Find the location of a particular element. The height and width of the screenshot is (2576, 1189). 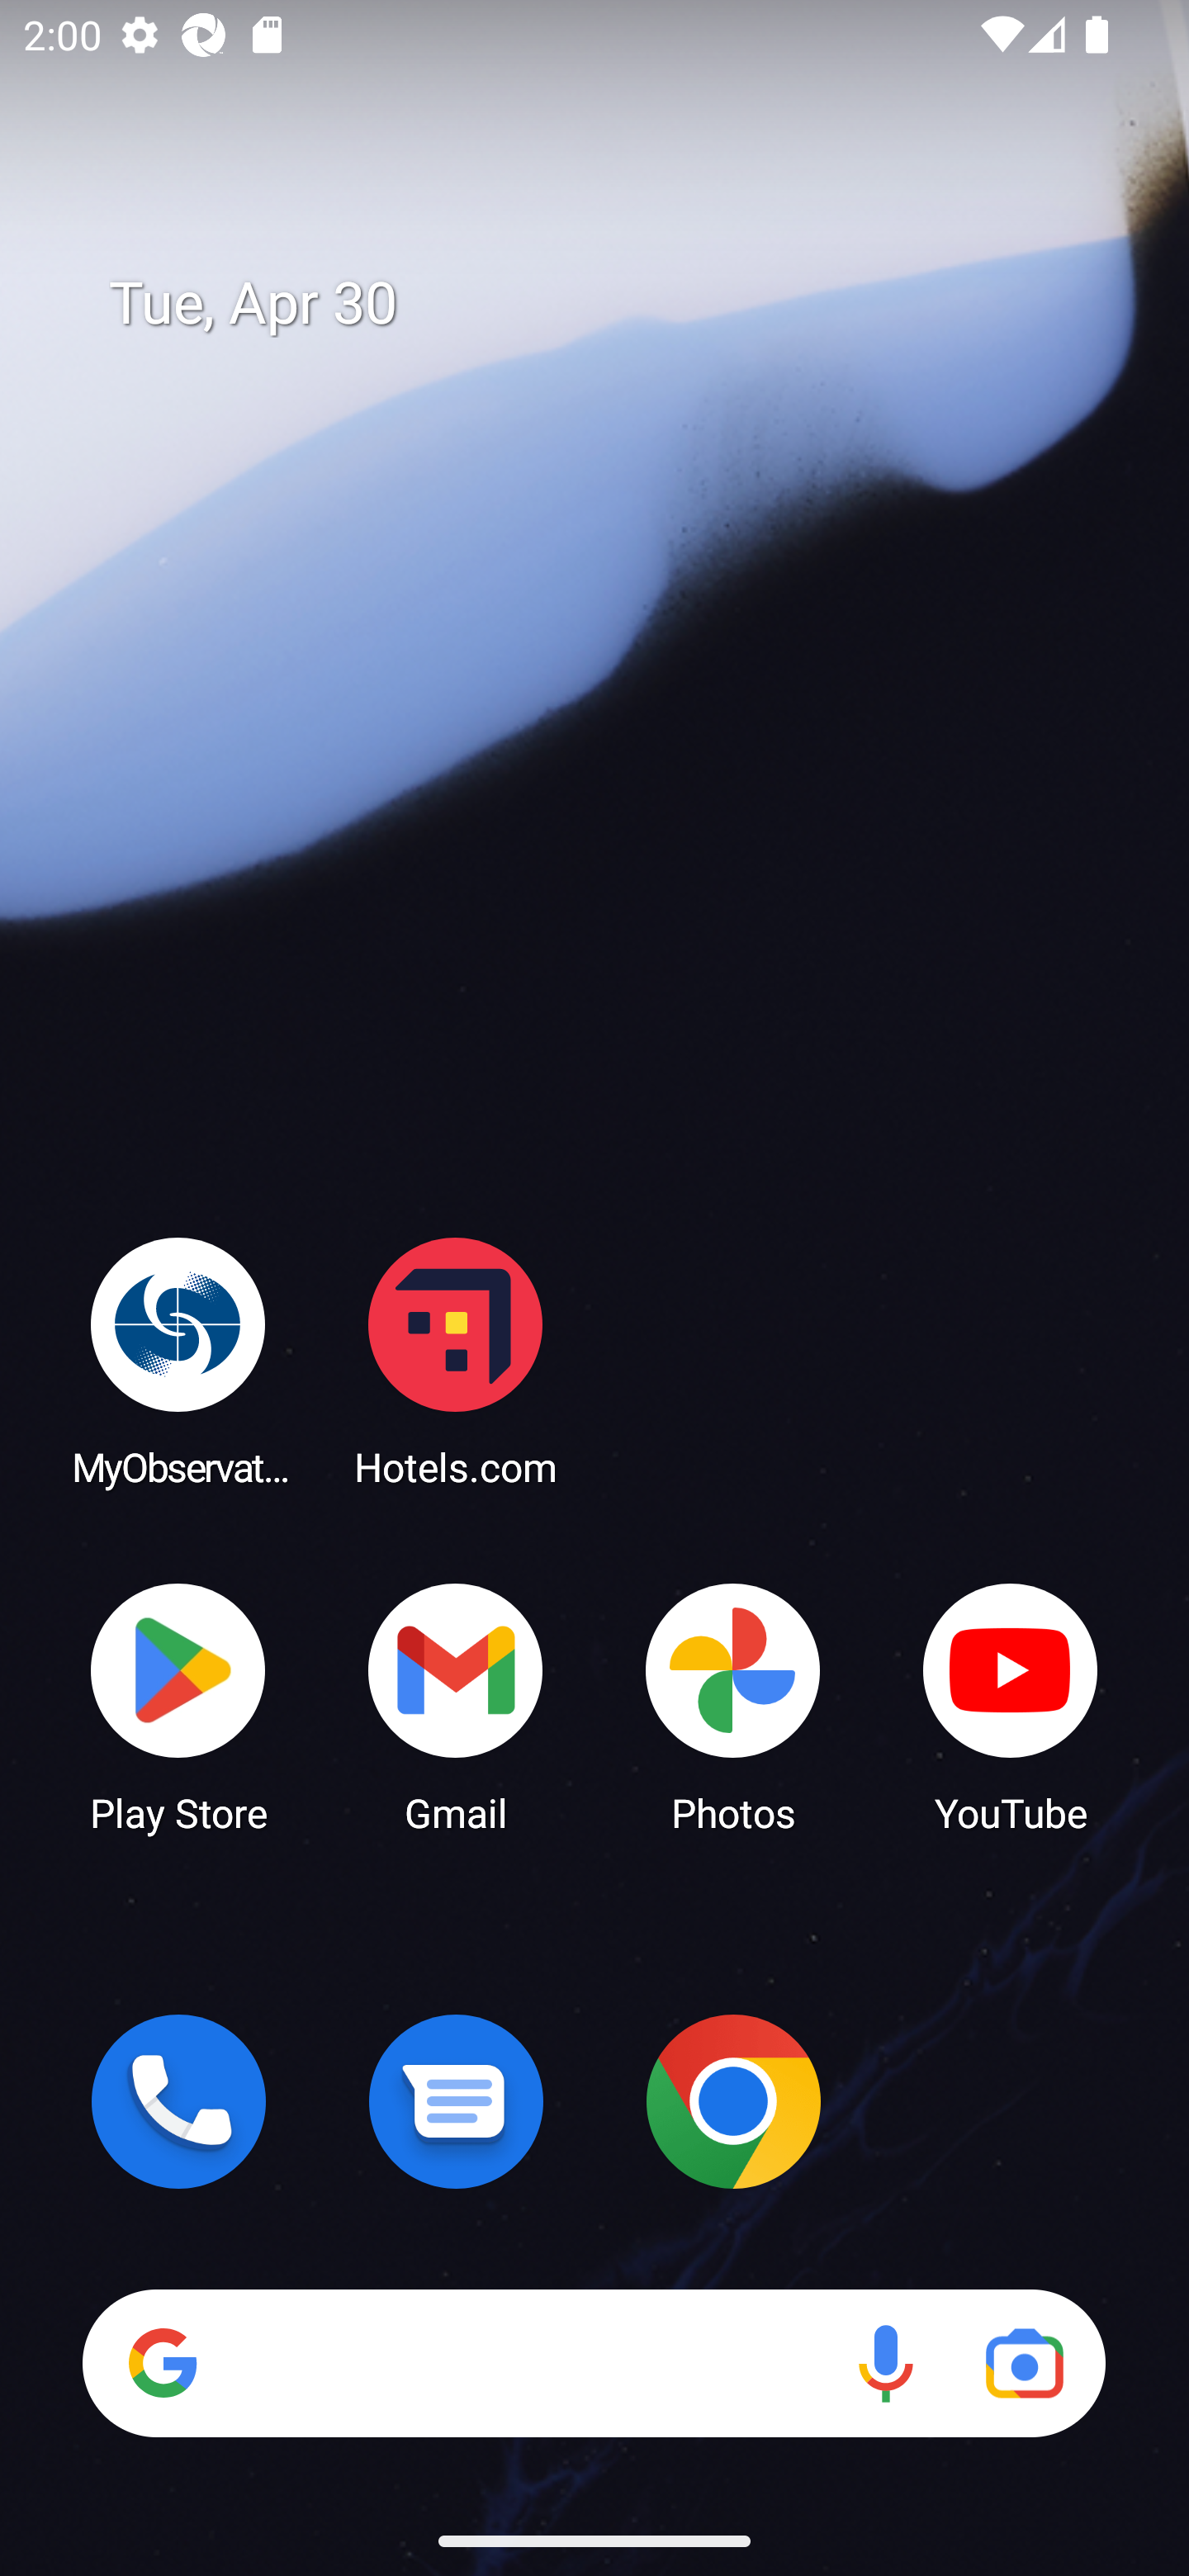

Phone is located at coordinates (178, 2101).